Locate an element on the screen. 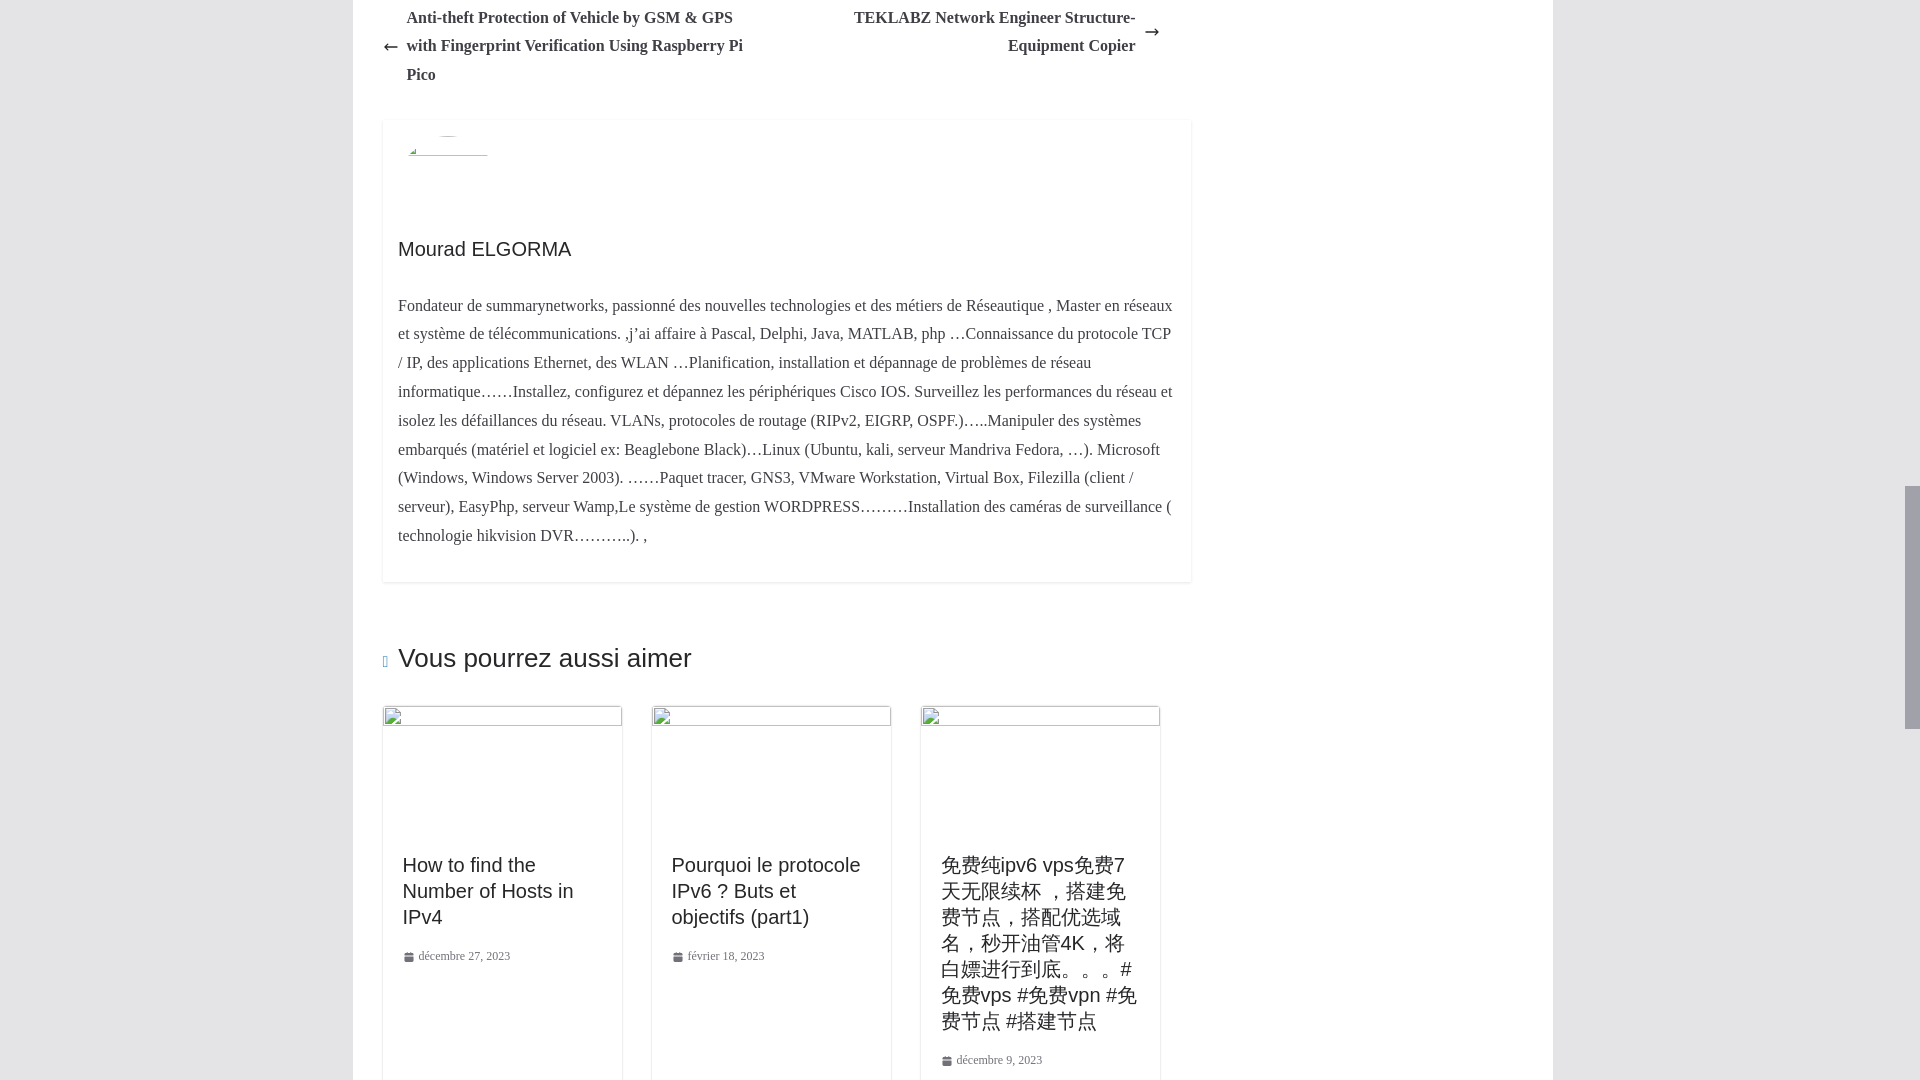 This screenshot has width=1920, height=1080. 5:19 pm is located at coordinates (456, 956).